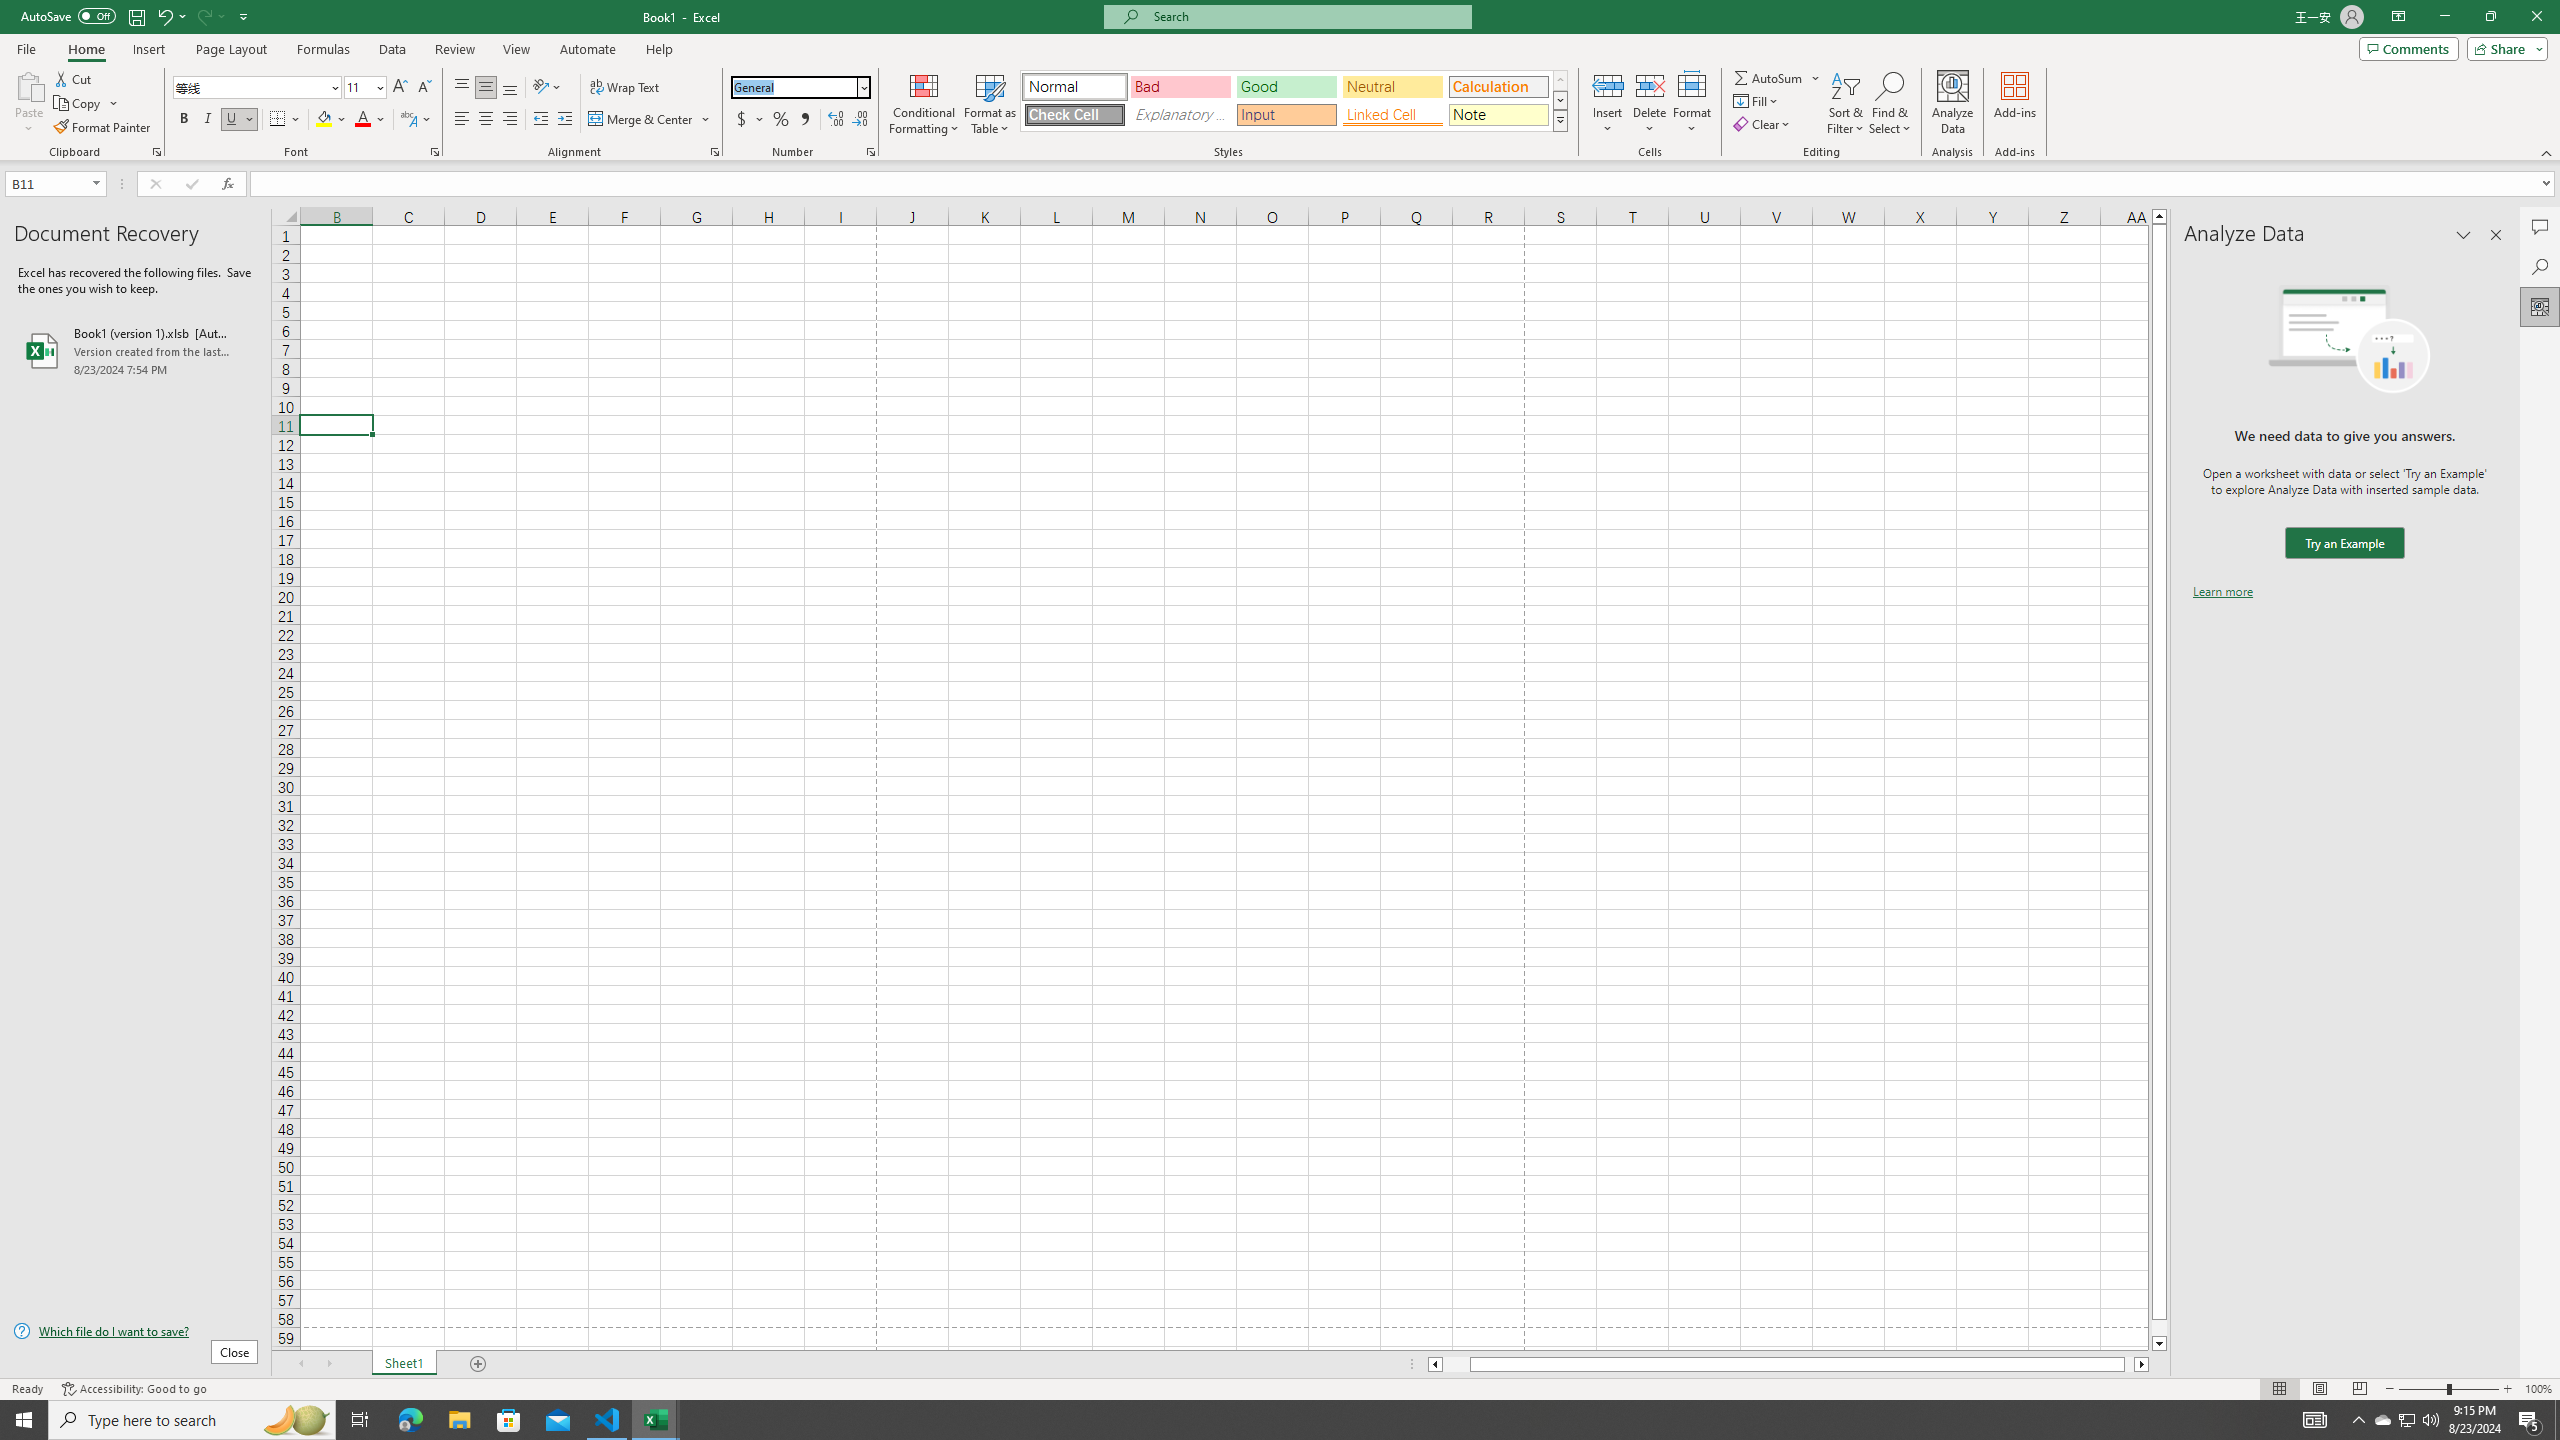 The height and width of the screenshot is (1440, 2560). Describe the element at coordinates (363, 120) in the screenshot. I see `Font Color RGB(255, 0, 0)` at that location.